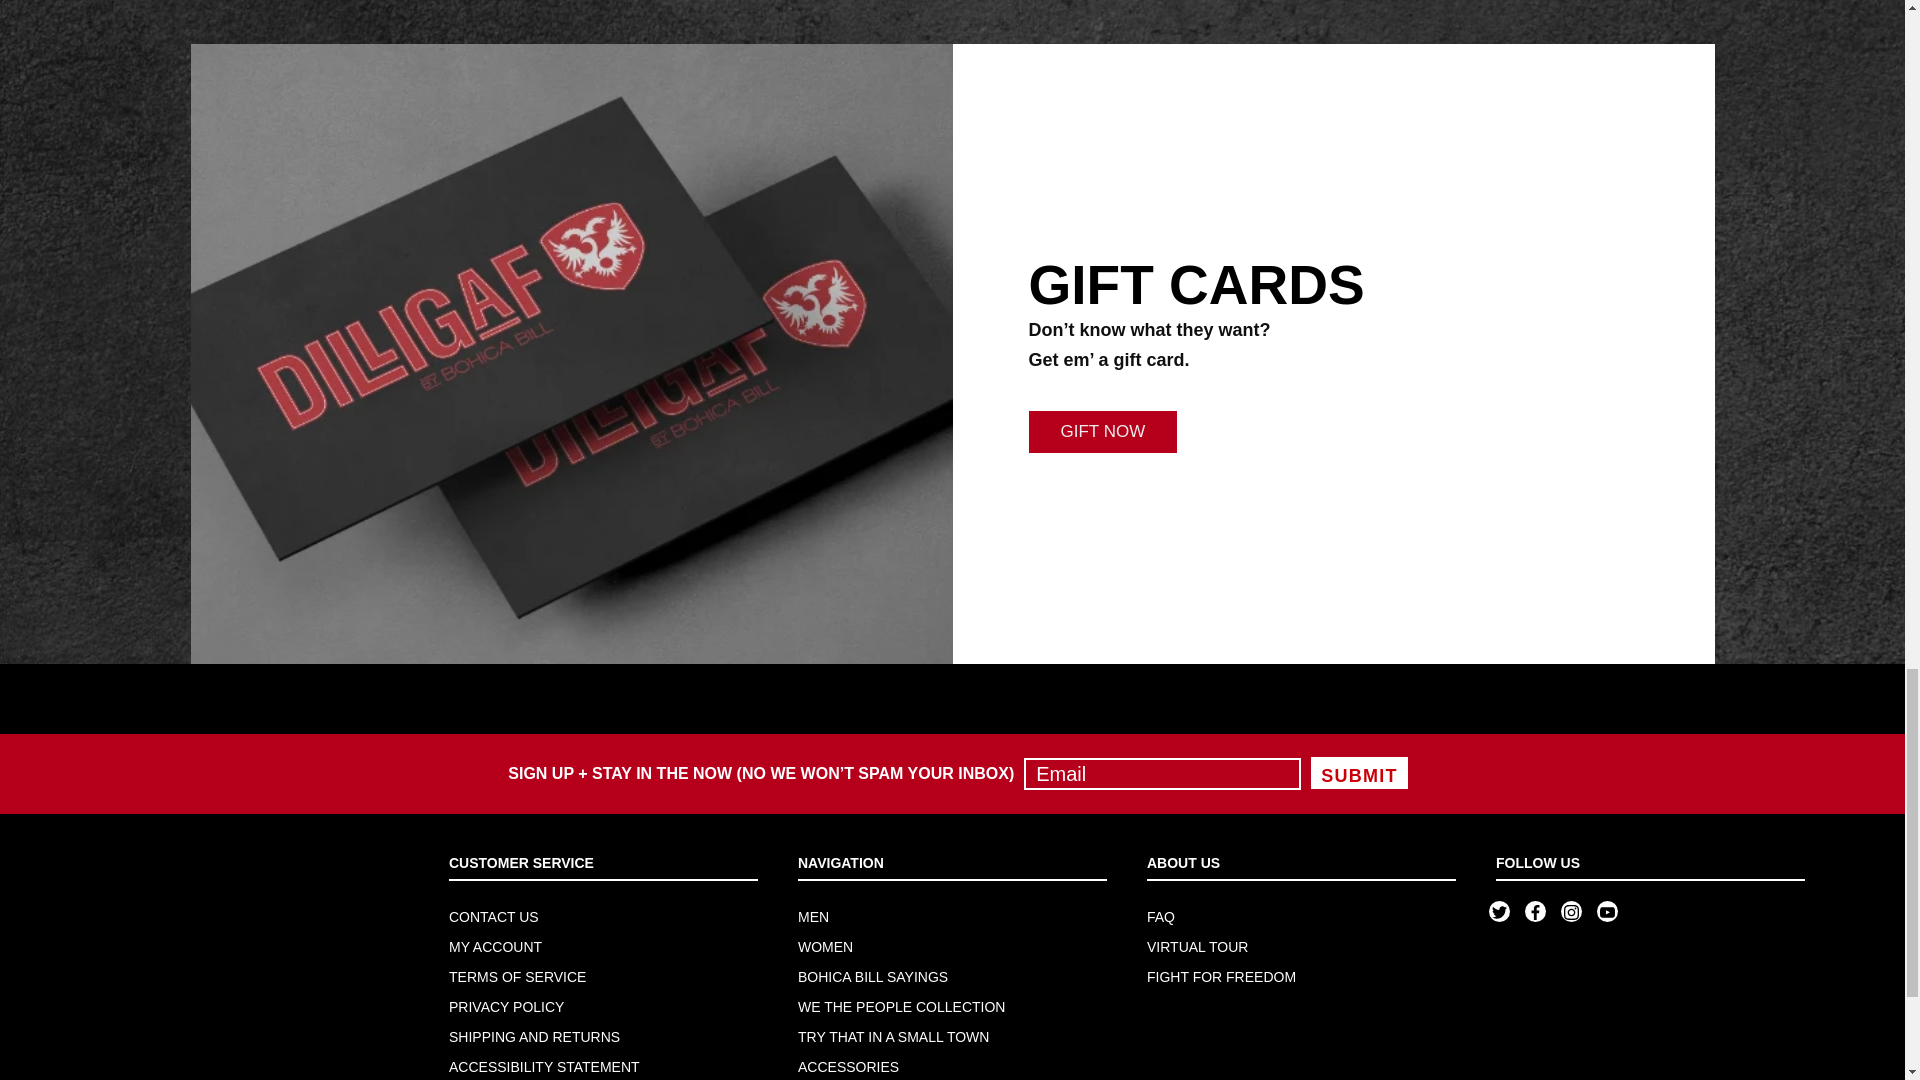  Describe the element at coordinates (1499, 912) in the screenshot. I see `Twitter` at that location.